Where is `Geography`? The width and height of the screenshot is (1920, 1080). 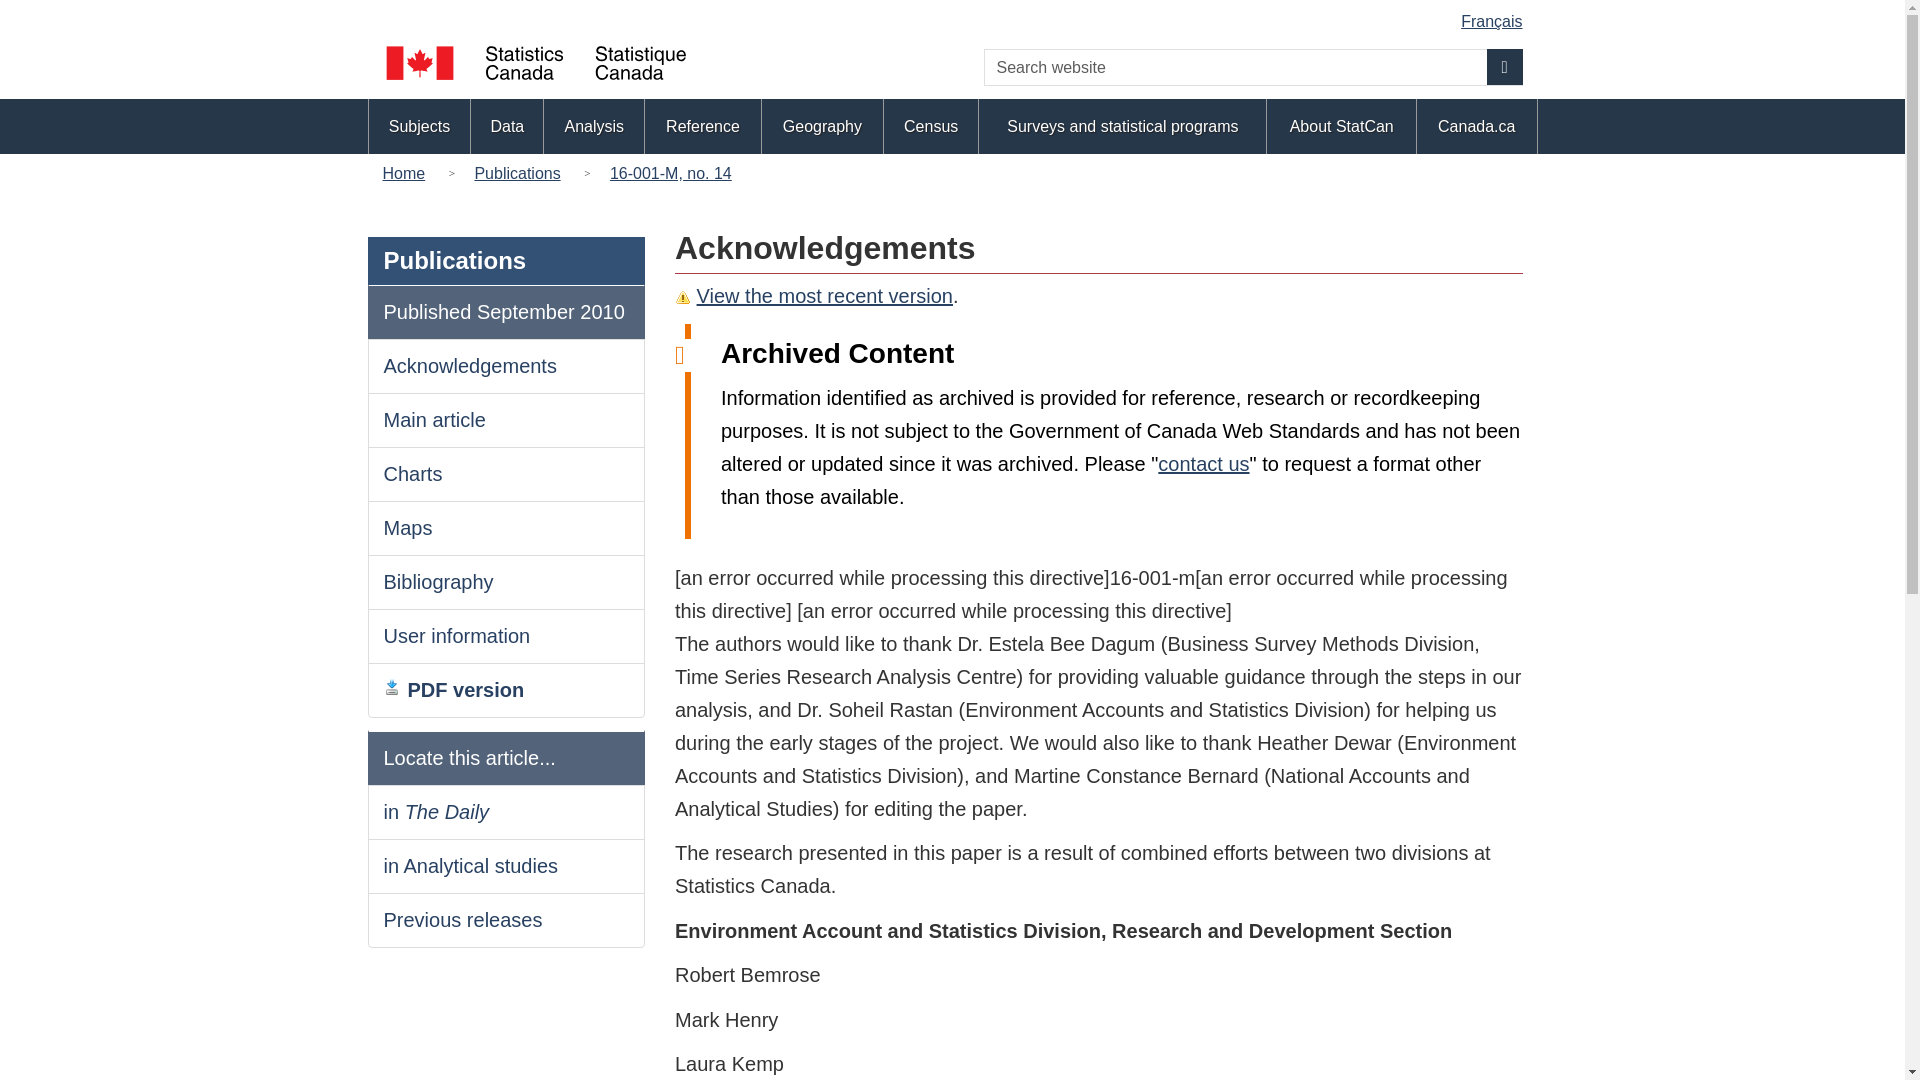
Geography is located at coordinates (822, 126).